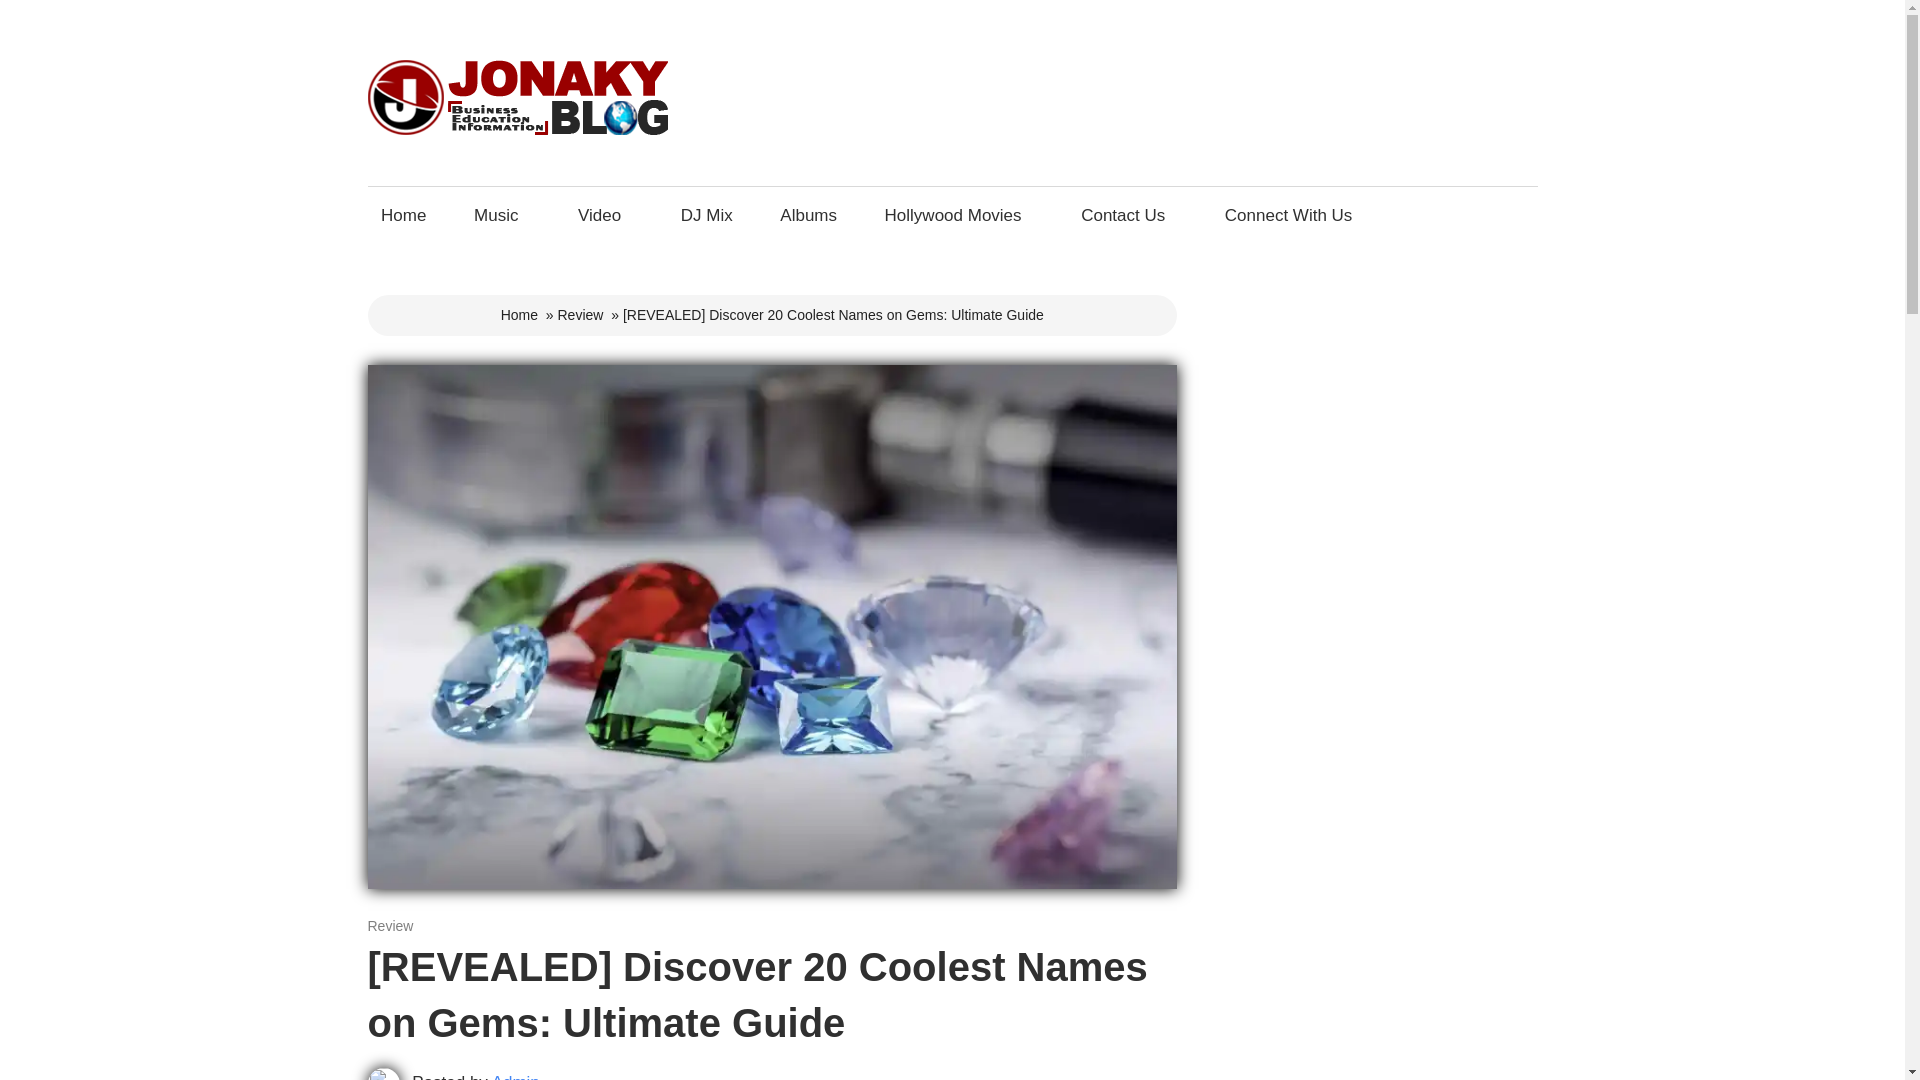 Image resolution: width=1920 pixels, height=1080 pixels. What do you see at coordinates (415, 926) in the screenshot?
I see `6:24 am` at bounding box center [415, 926].